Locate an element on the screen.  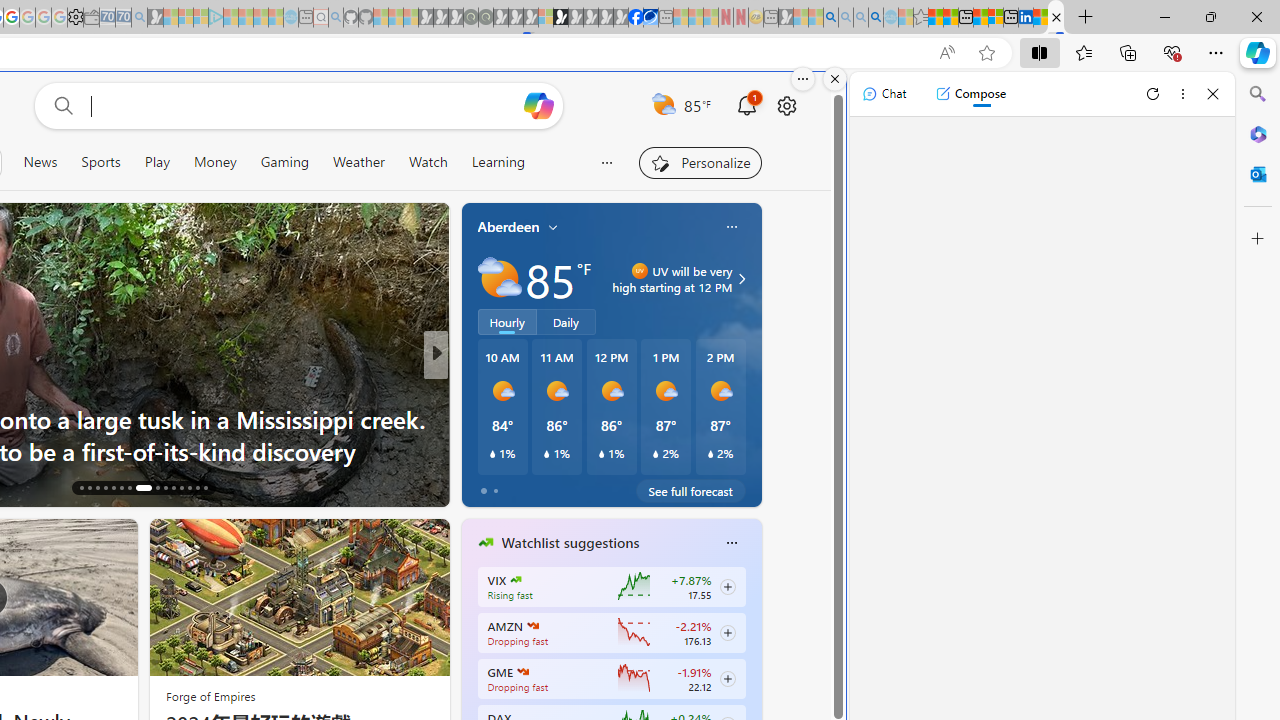
How to deep clean your body is located at coordinates (758, 450).